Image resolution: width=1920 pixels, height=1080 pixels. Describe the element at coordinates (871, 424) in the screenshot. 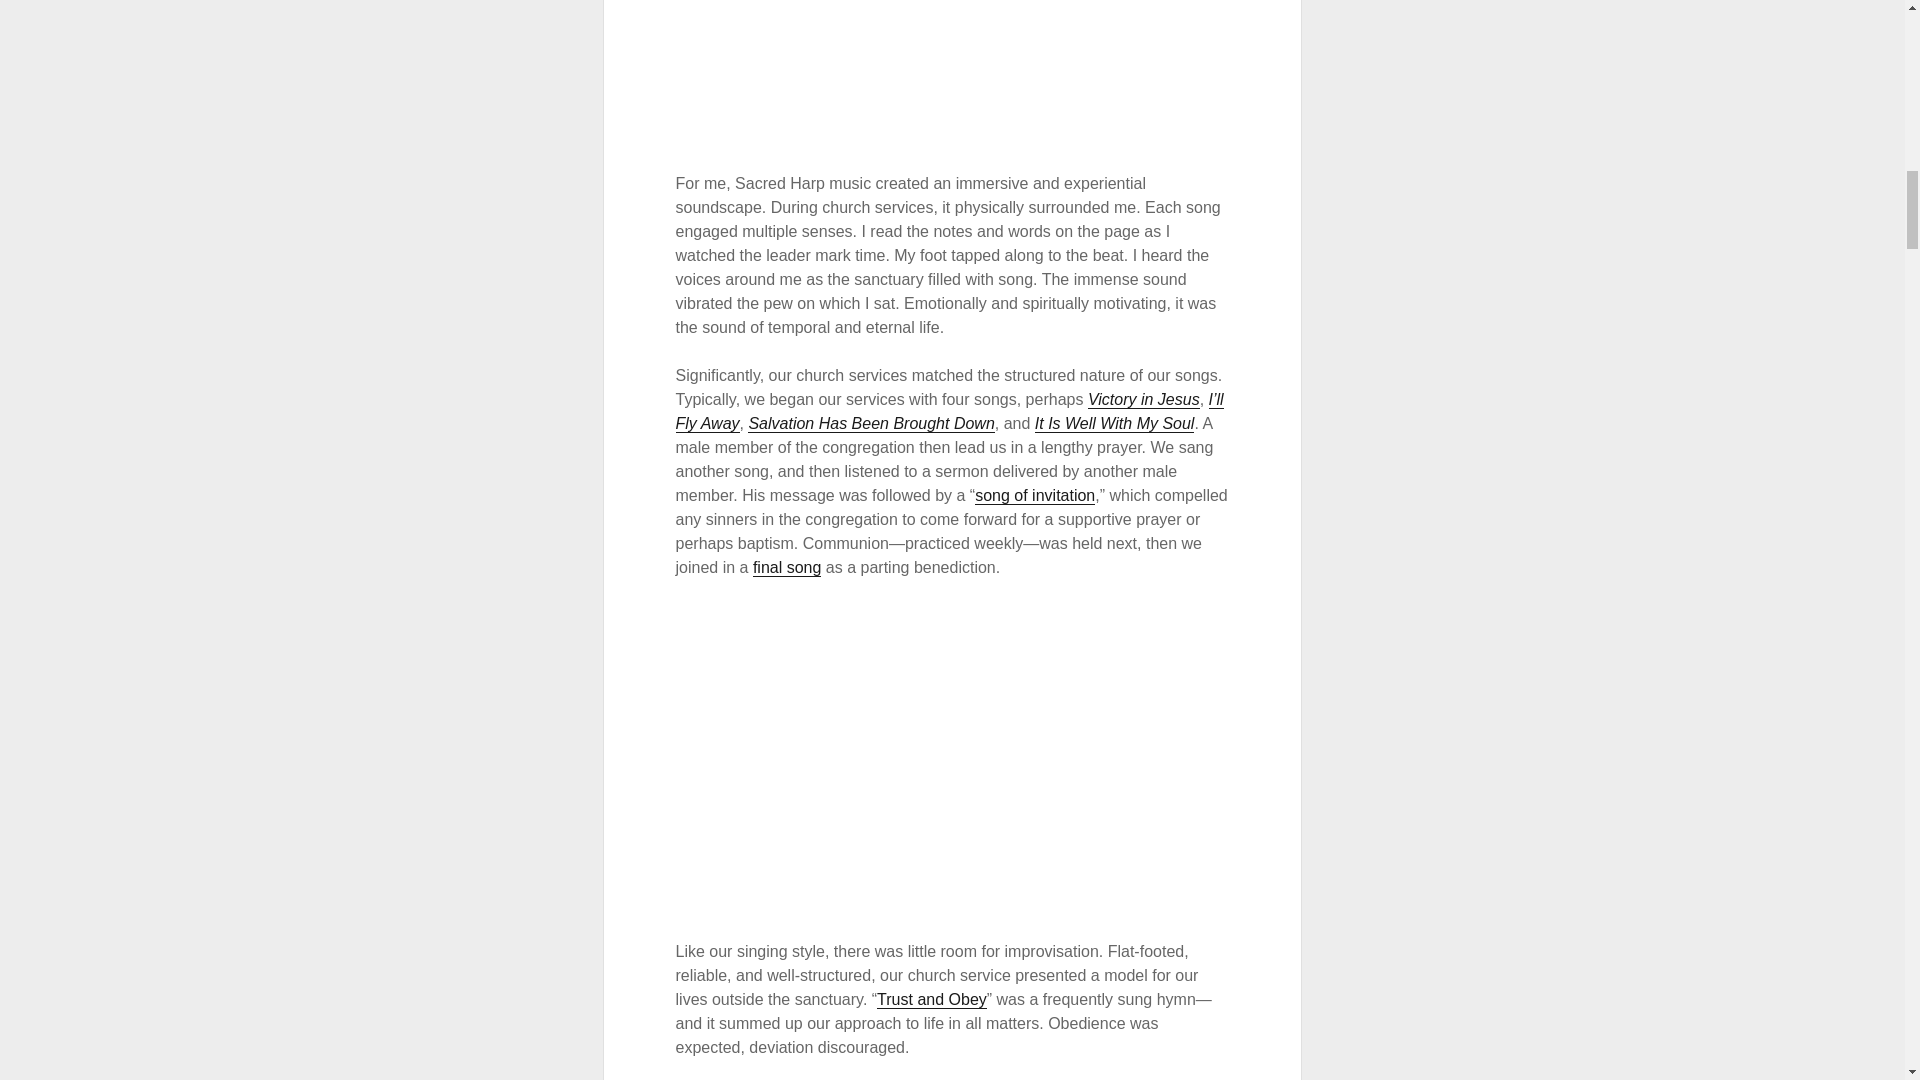

I see `Salvation Has Been Brought Down` at that location.